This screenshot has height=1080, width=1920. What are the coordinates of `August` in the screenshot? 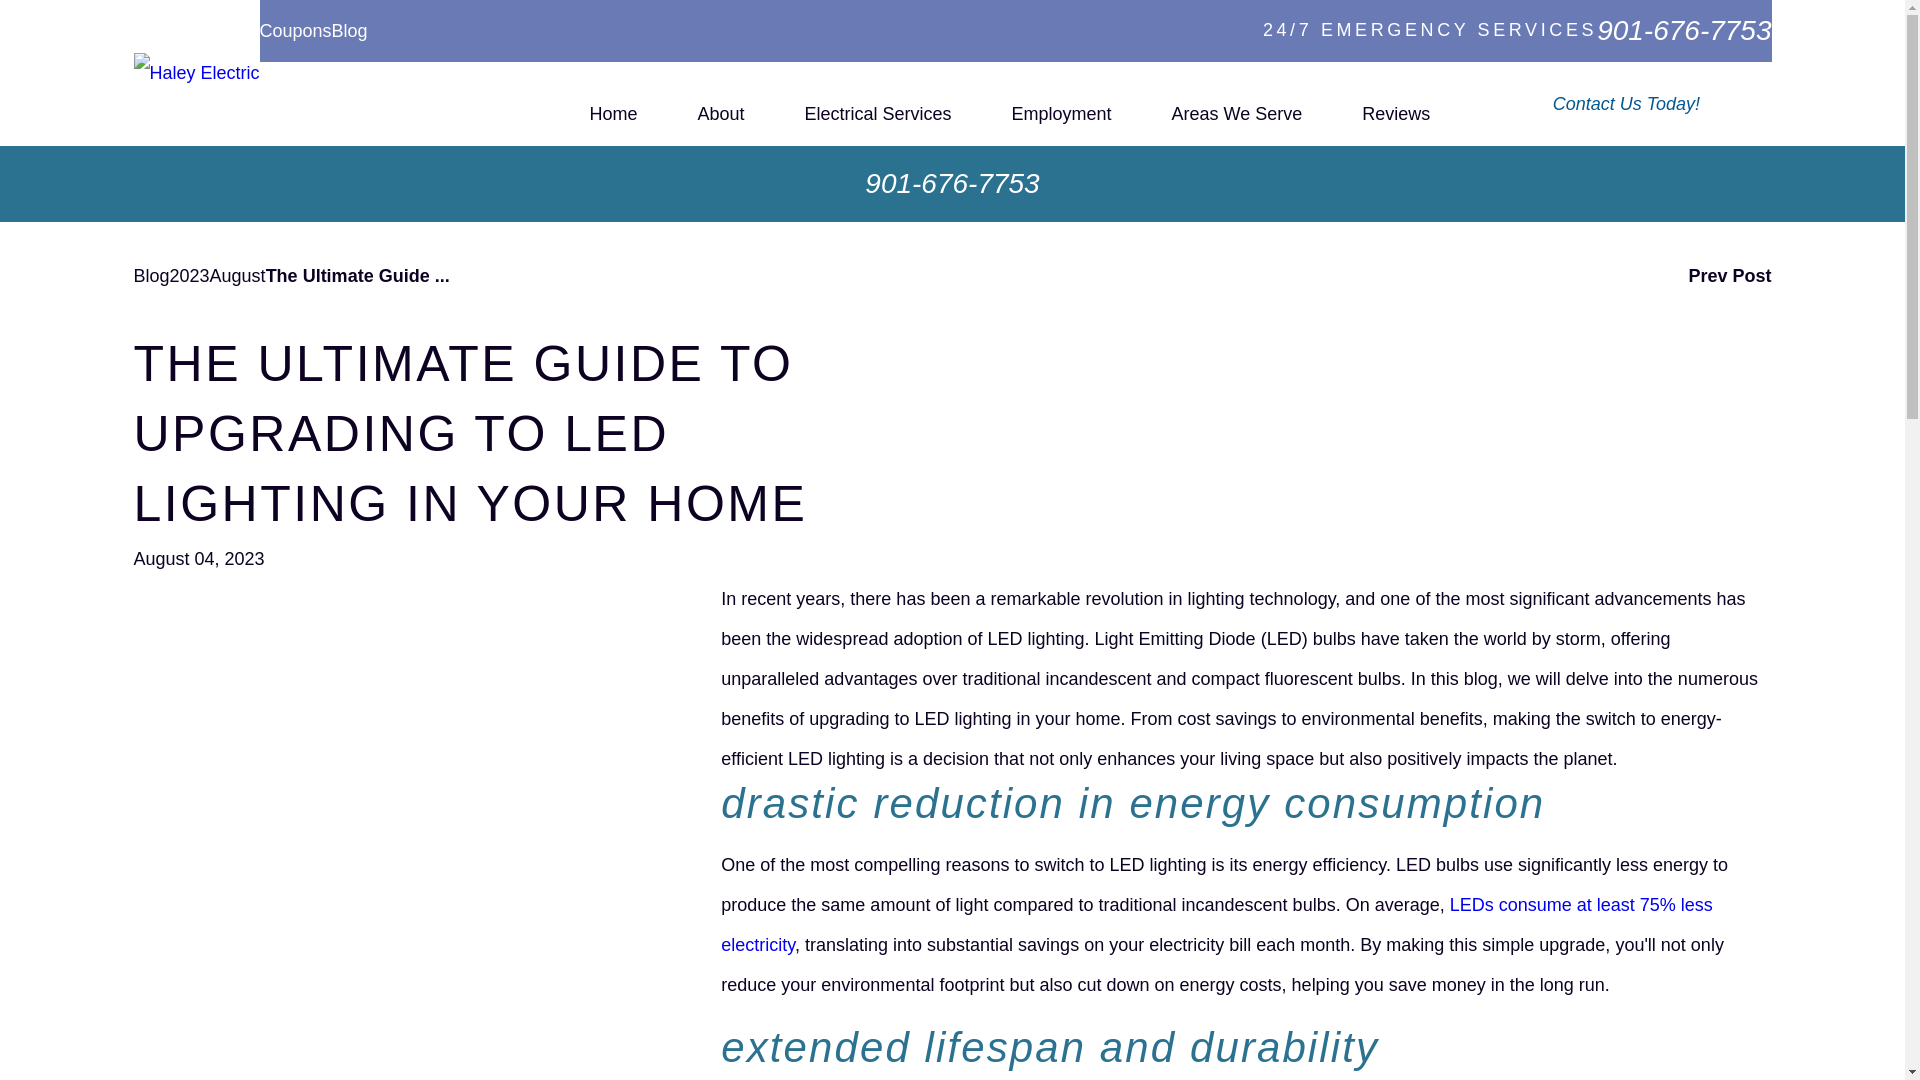 It's located at (238, 275).